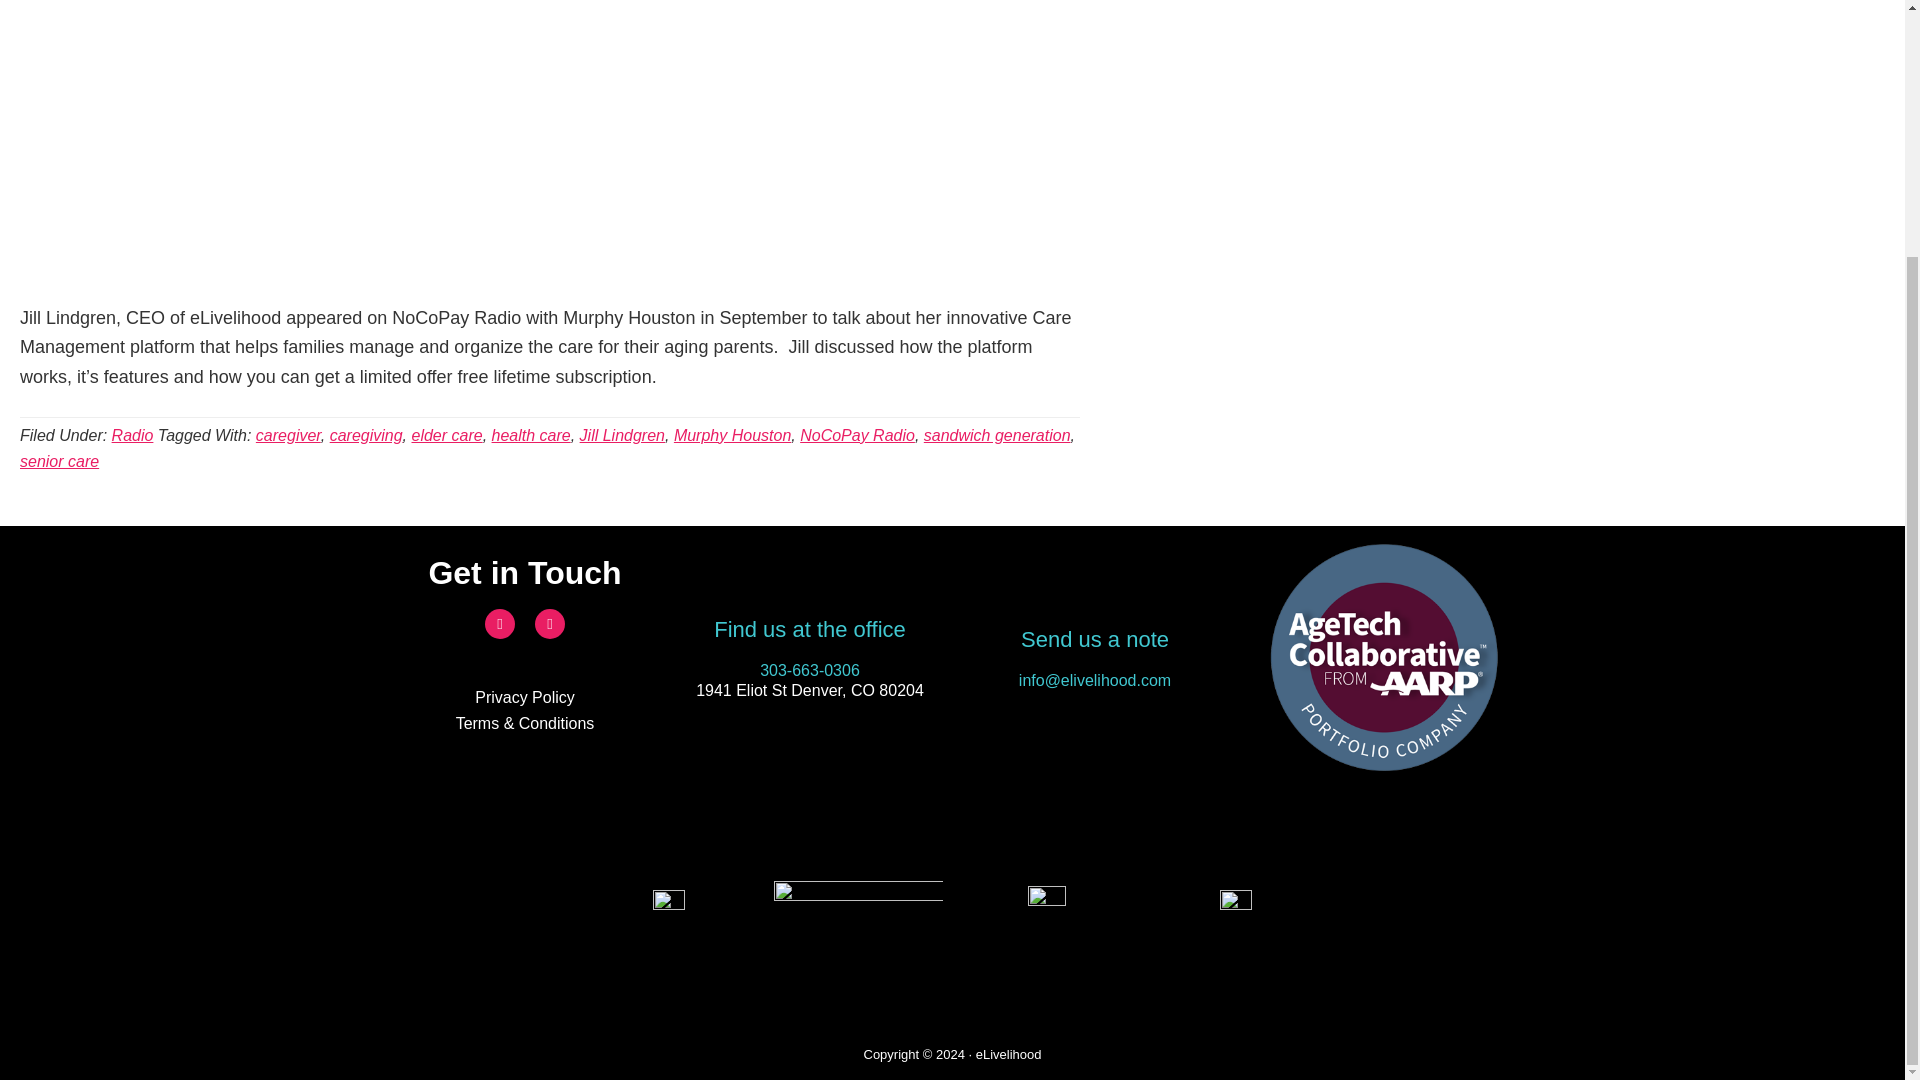 Image resolution: width=1920 pixels, height=1080 pixels. Describe the element at coordinates (288, 434) in the screenshot. I see `caregiver` at that location.